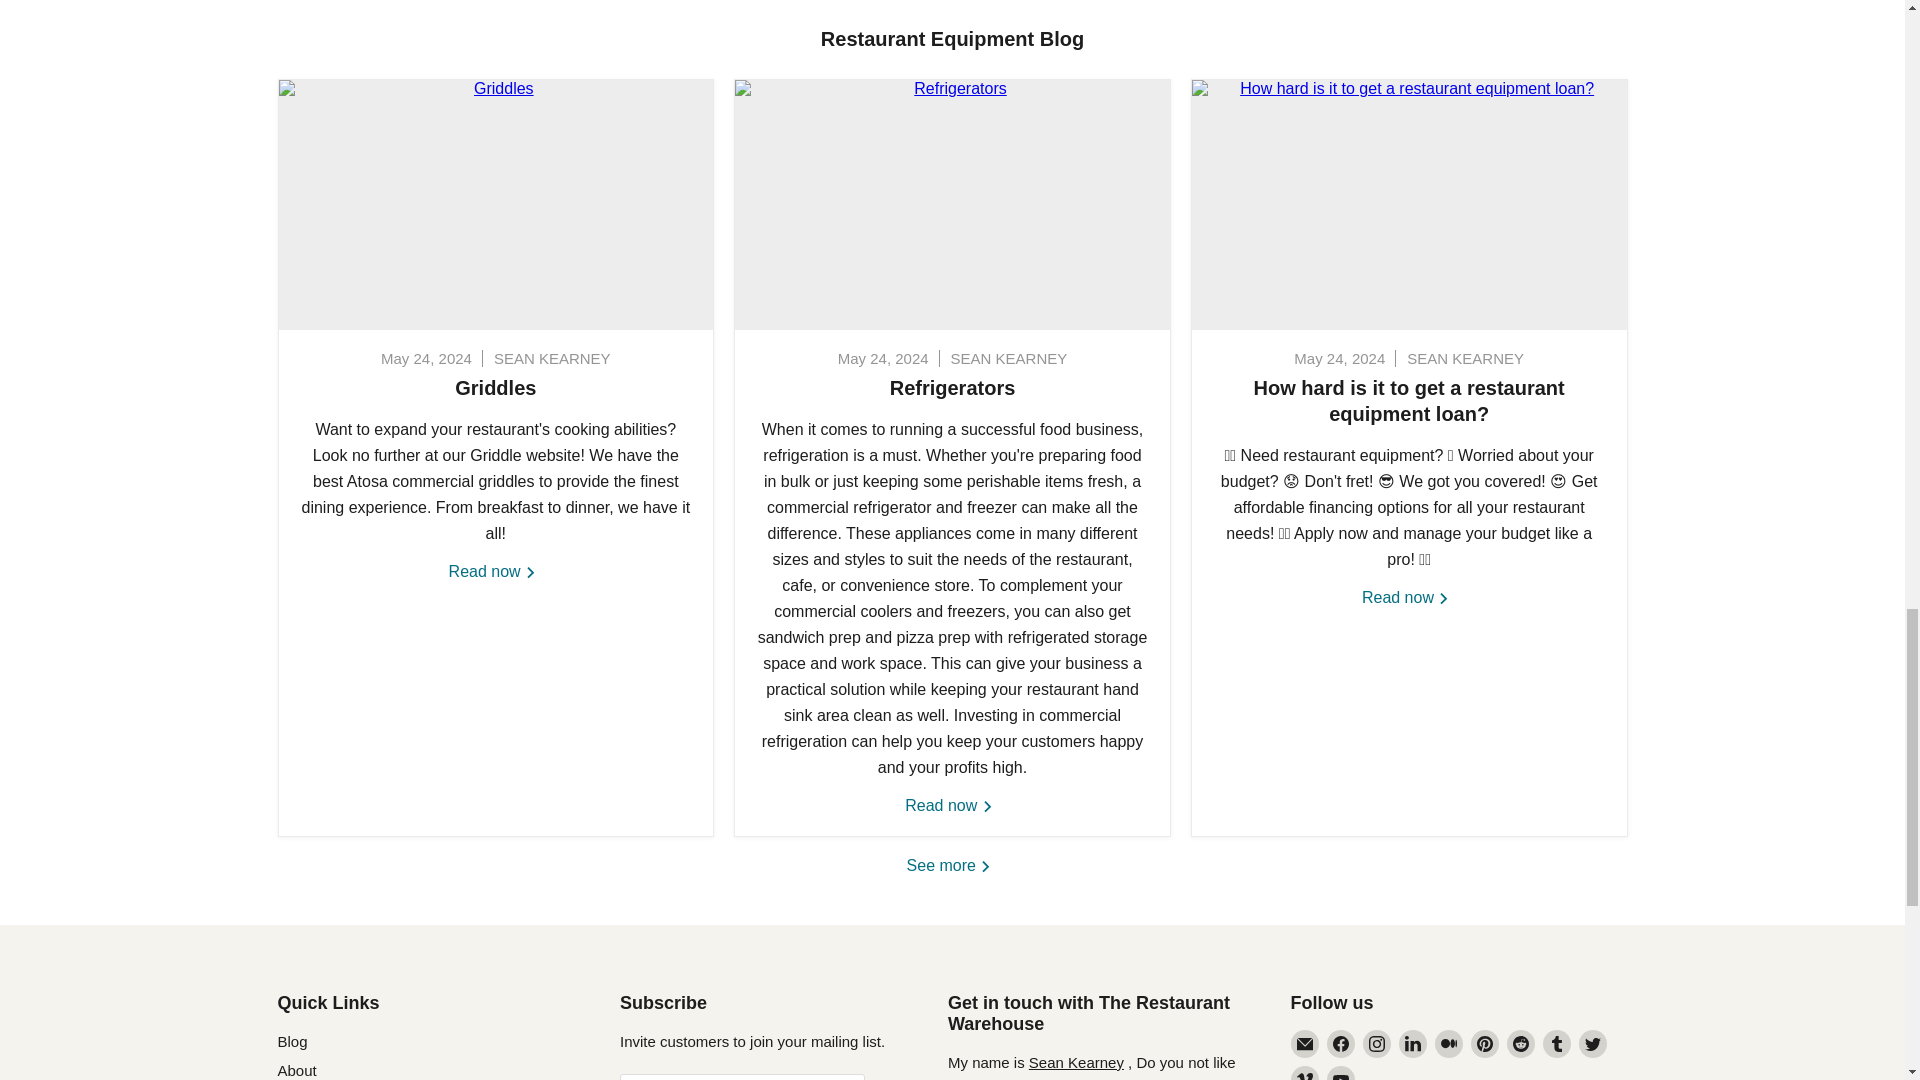 This screenshot has height=1080, width=1920. I want to click on Vimeo, so click(1304, 1072).